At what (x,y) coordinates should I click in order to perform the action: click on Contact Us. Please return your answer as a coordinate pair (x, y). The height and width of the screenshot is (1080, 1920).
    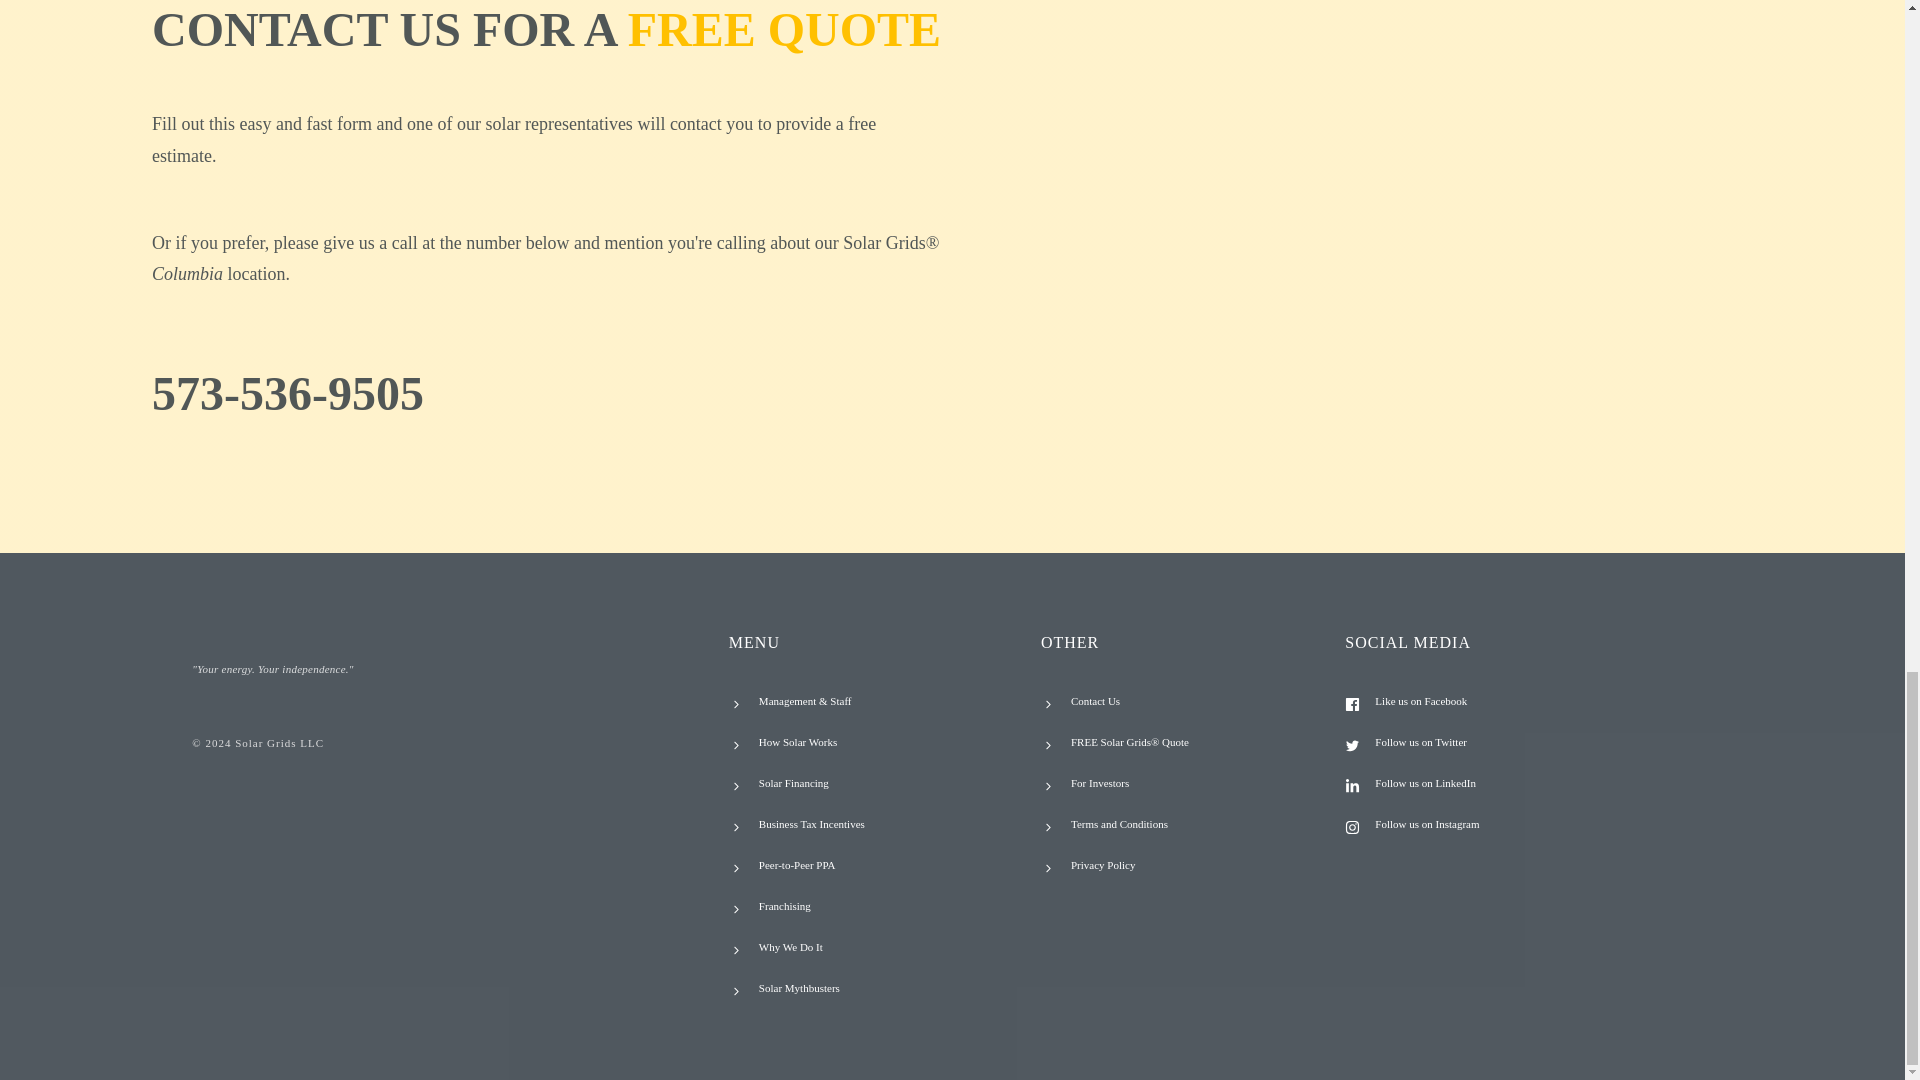
    Looking at the image, I should click on (1095, 701).